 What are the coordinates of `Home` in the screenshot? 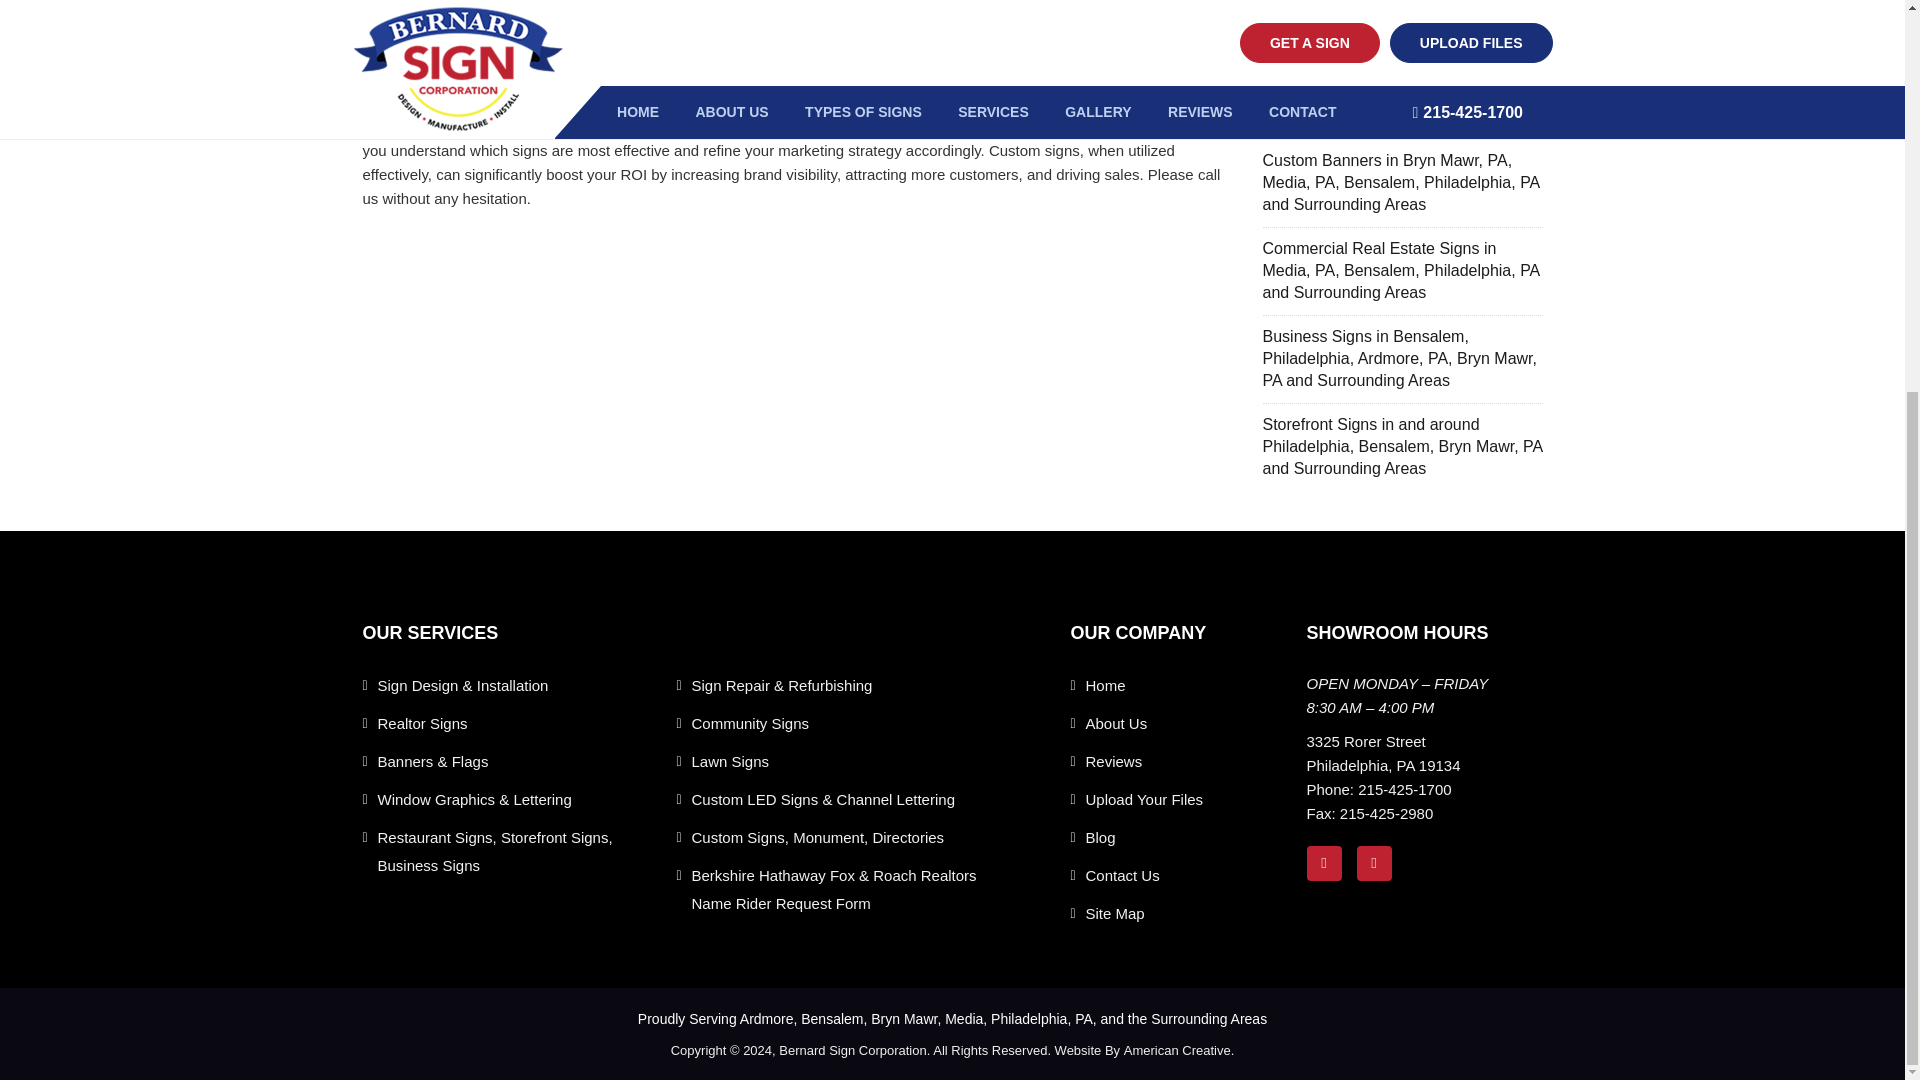 It's located at (1106, 685).